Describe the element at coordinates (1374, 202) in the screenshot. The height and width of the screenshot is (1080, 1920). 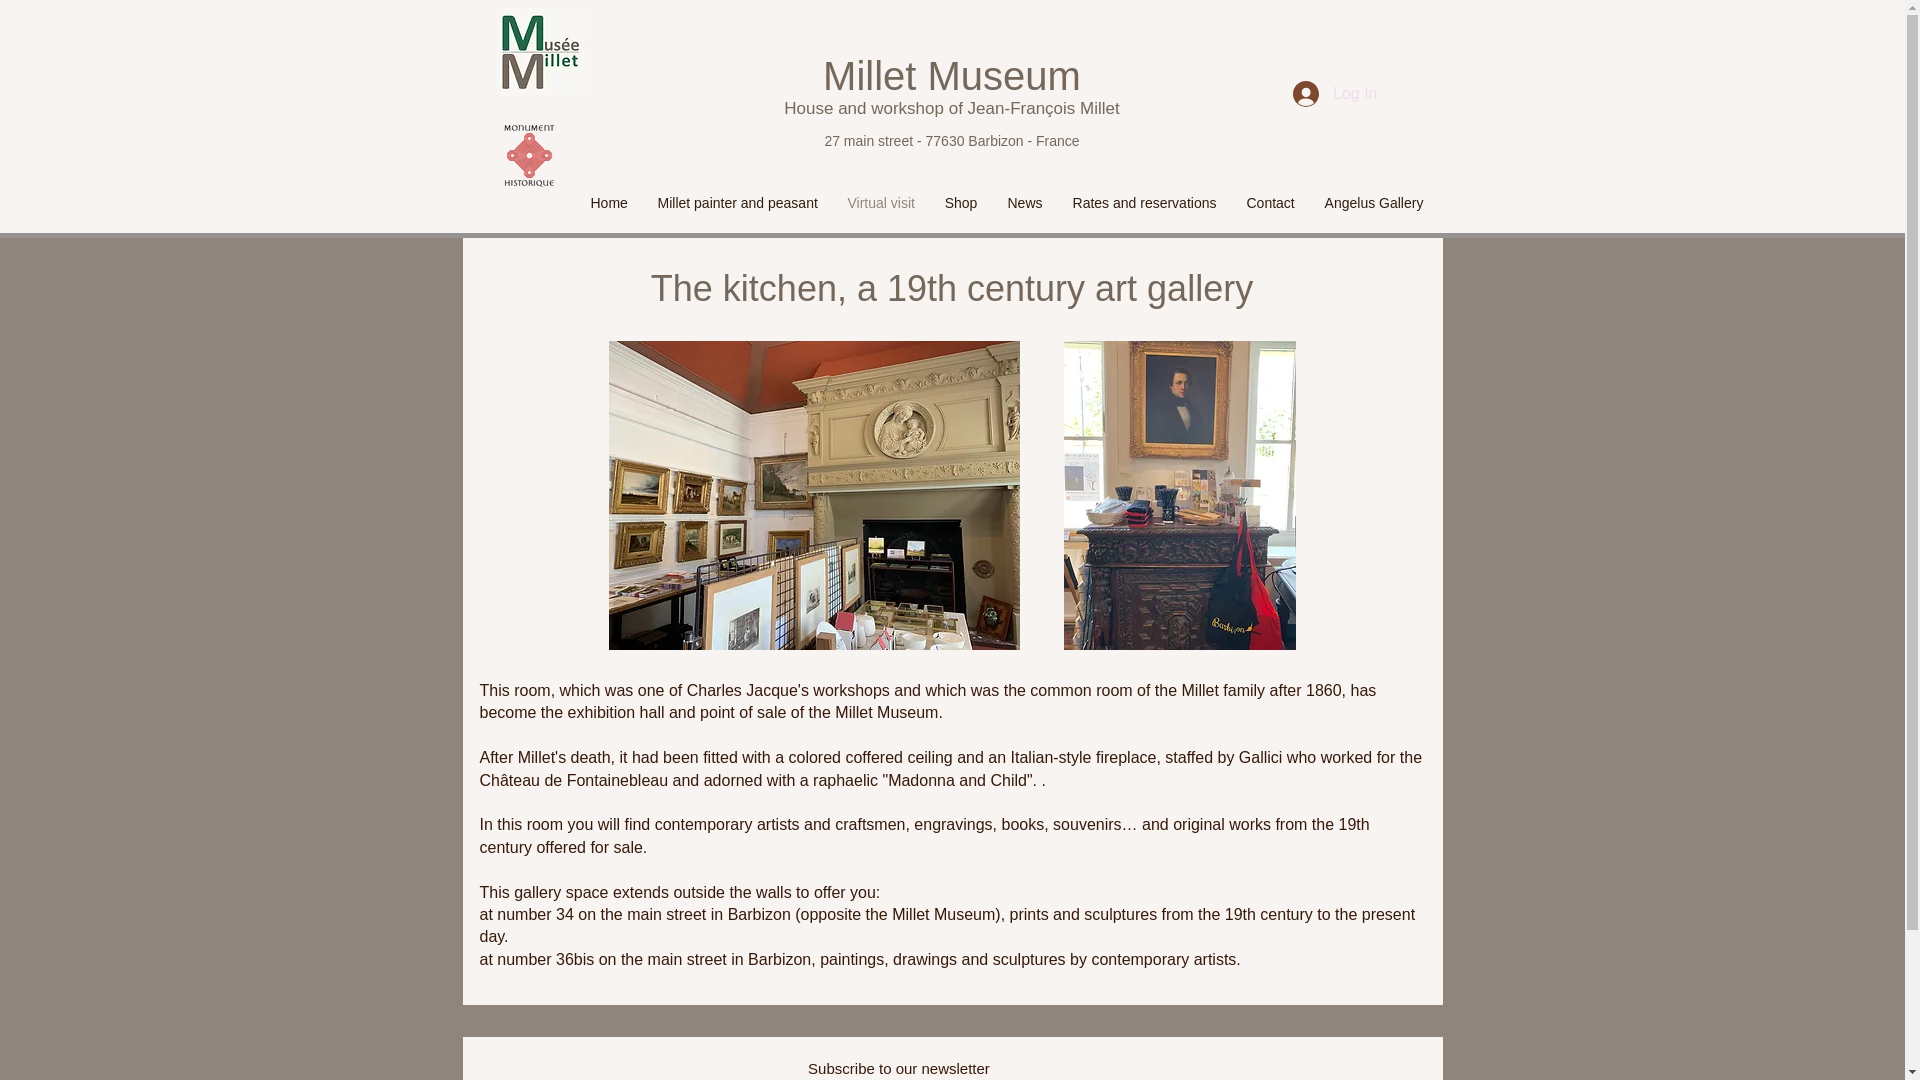
I see `Angelus Gallery` at that location.